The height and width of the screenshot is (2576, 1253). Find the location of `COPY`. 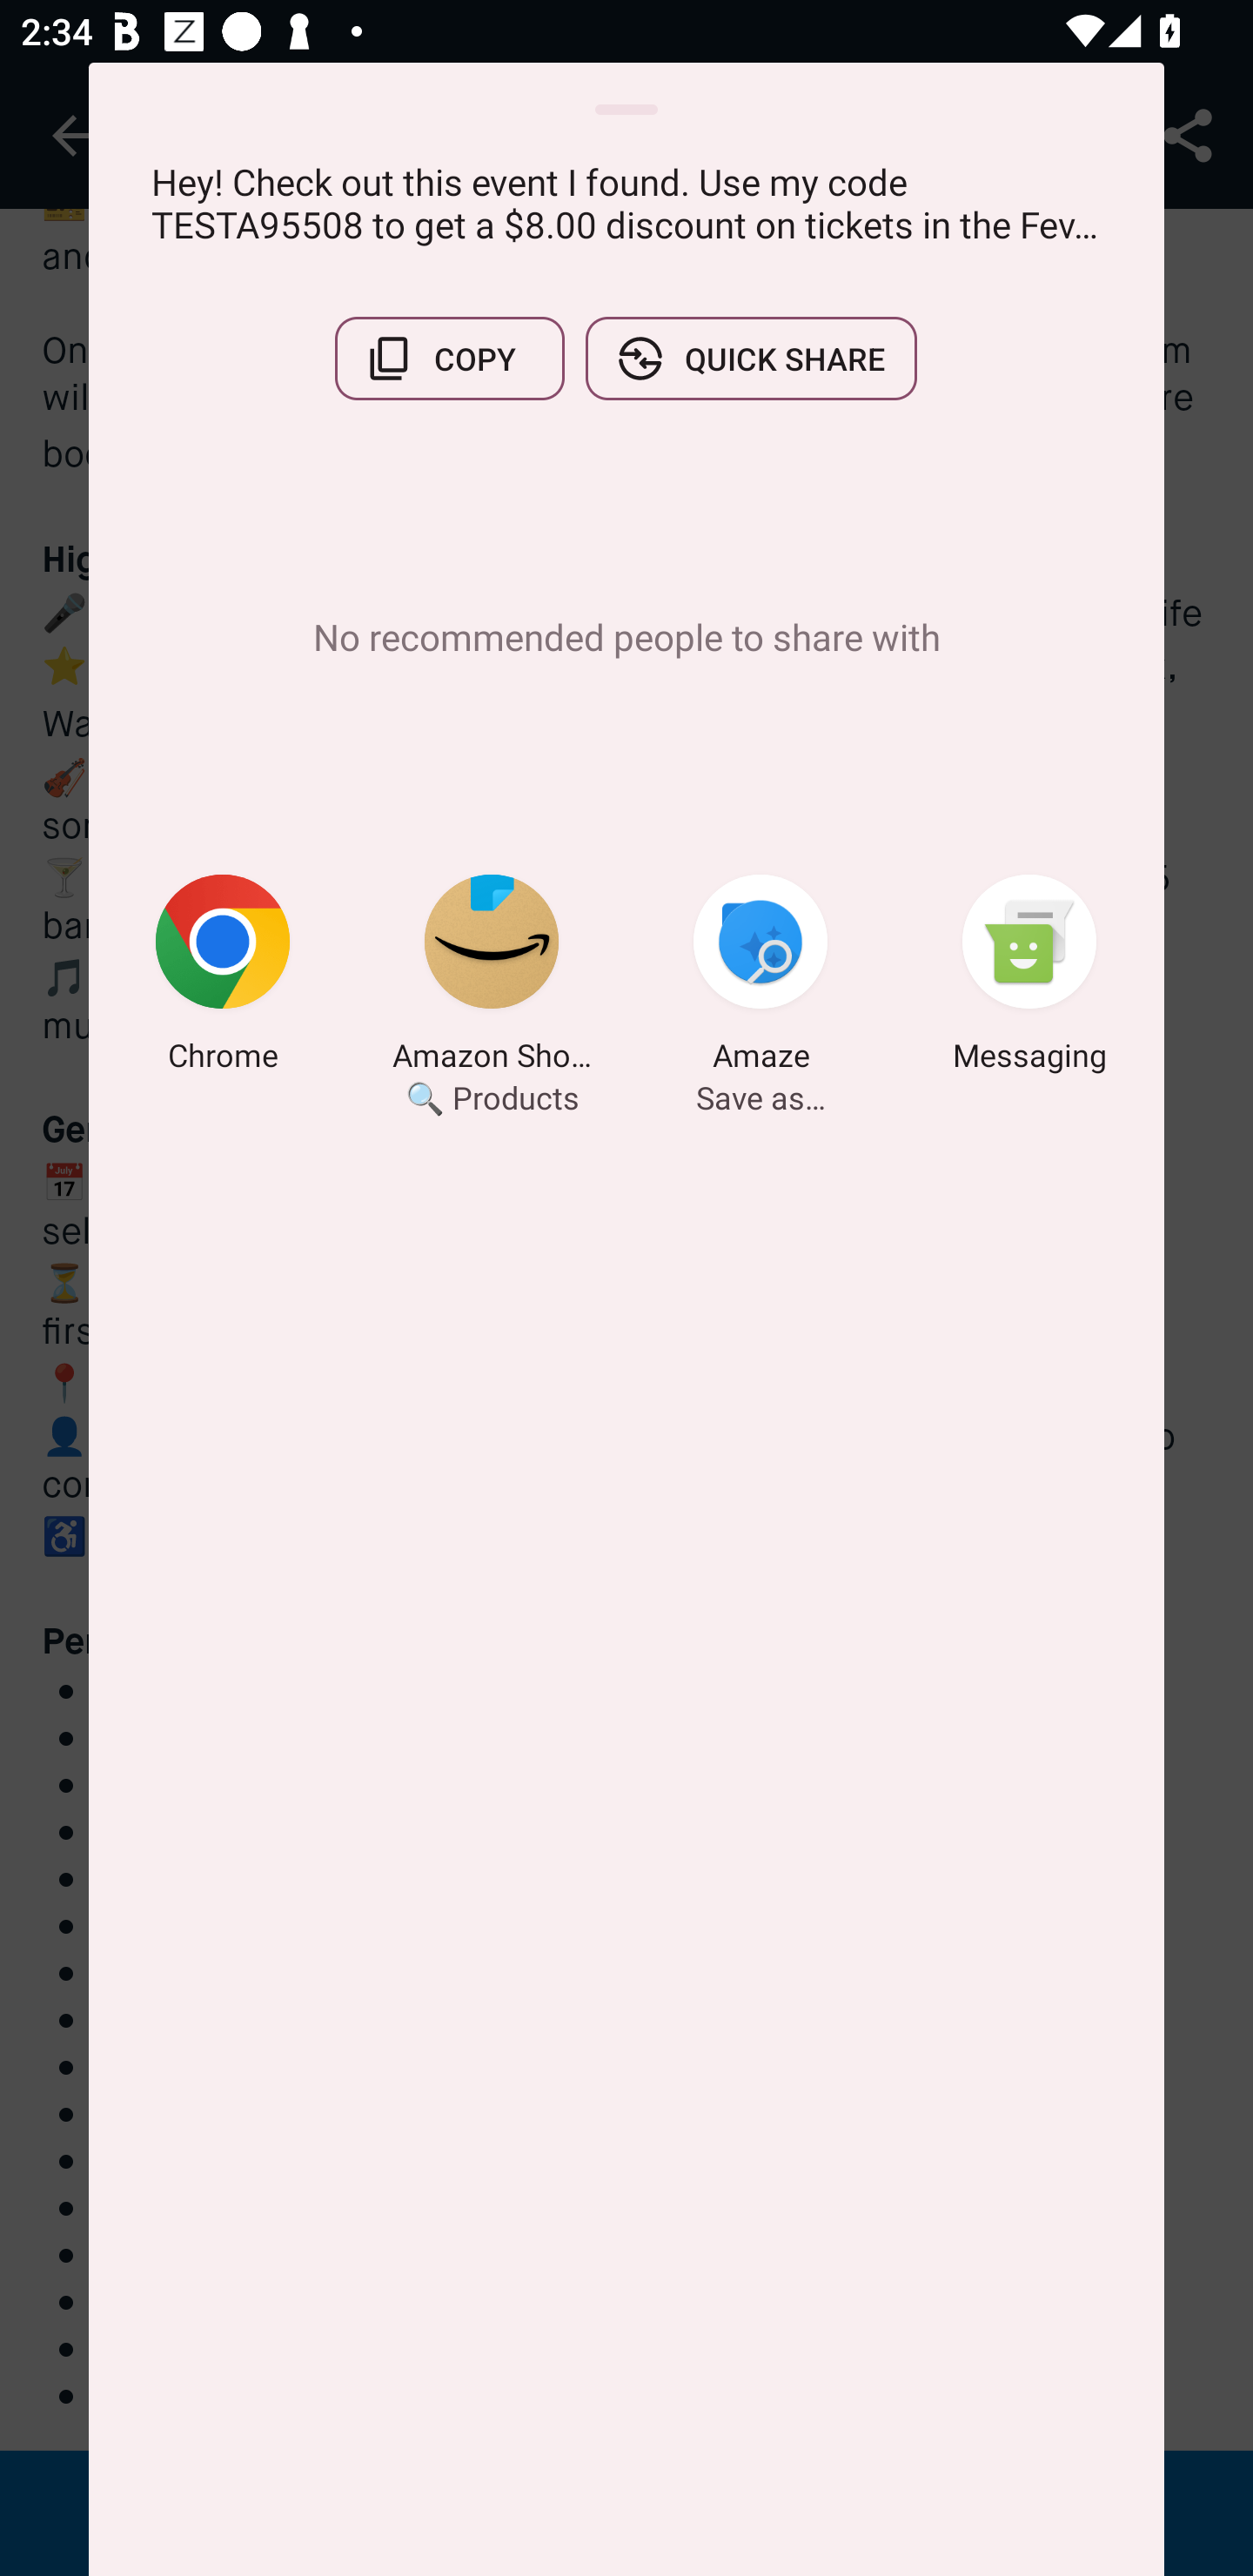

COPY is located at coordinates (449, 359).